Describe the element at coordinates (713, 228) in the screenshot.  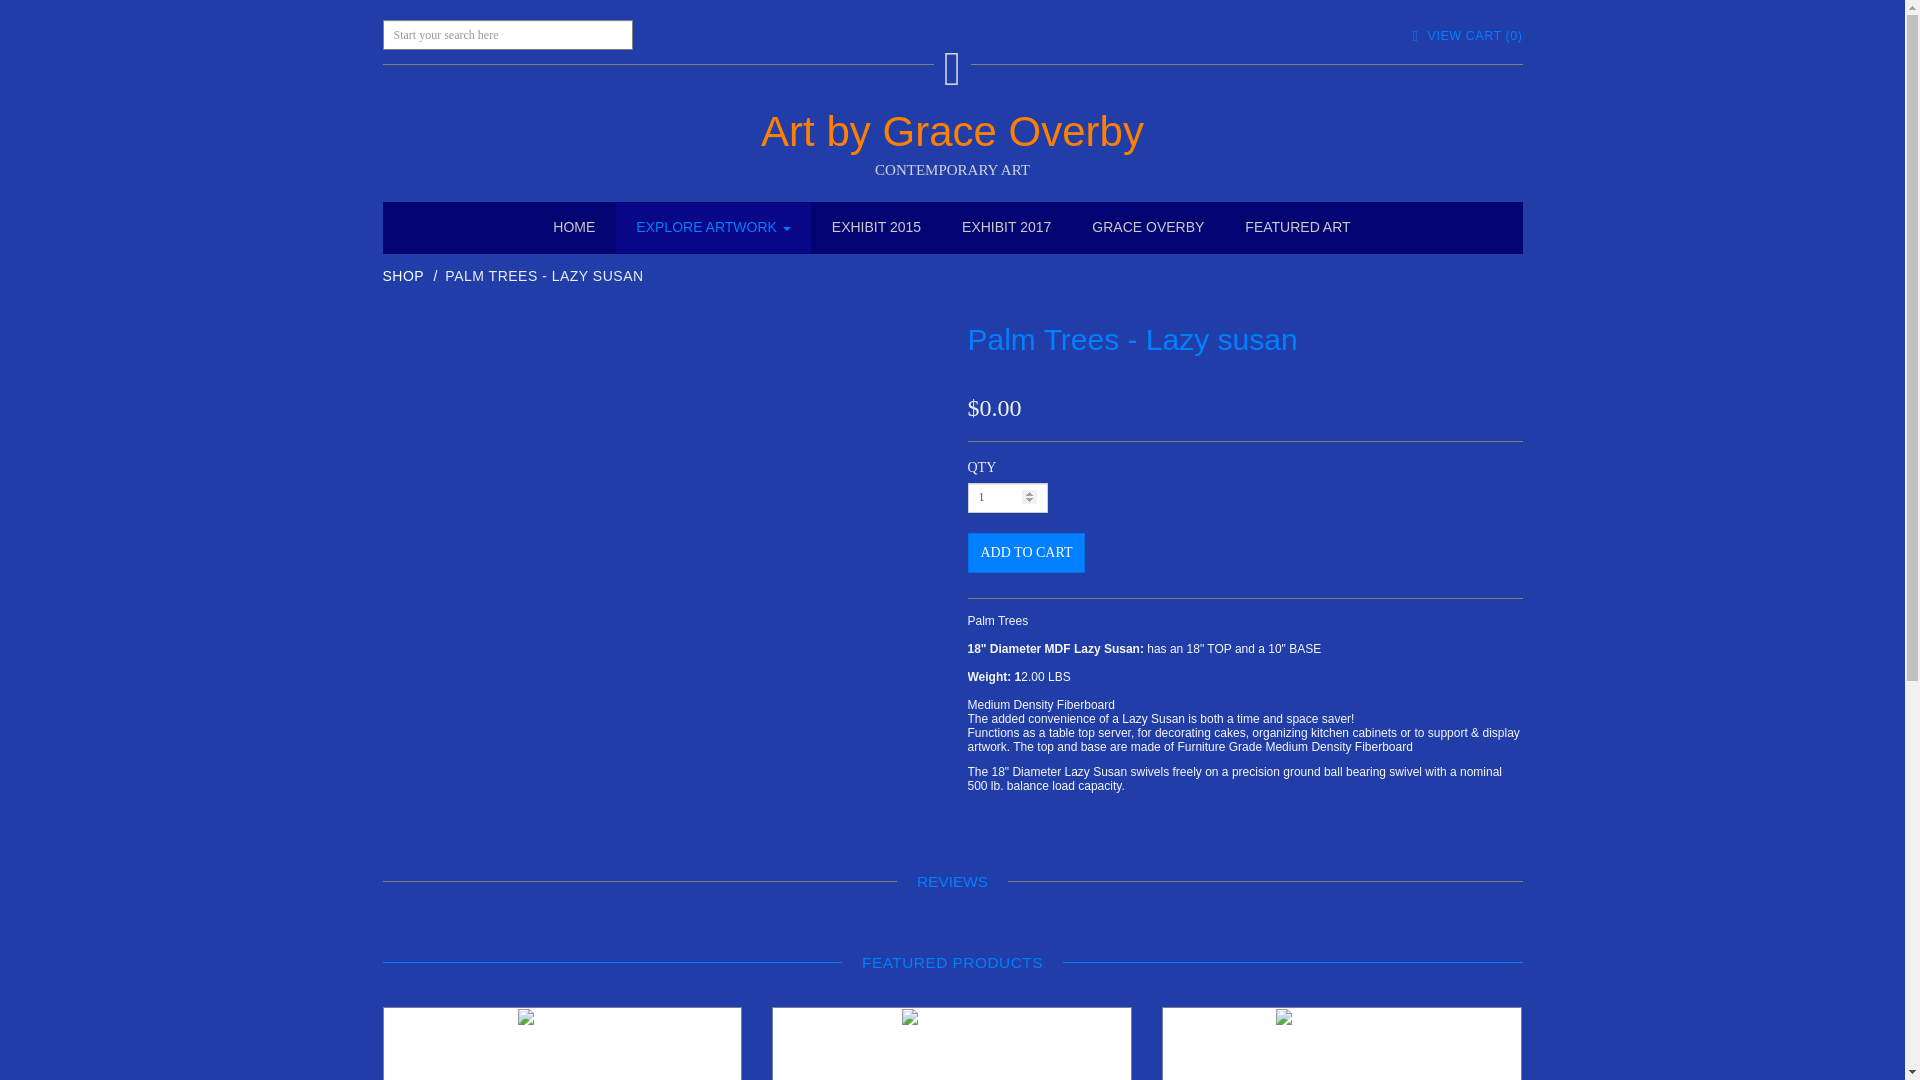
I see `EXPLORE ARTWORK` at that location.